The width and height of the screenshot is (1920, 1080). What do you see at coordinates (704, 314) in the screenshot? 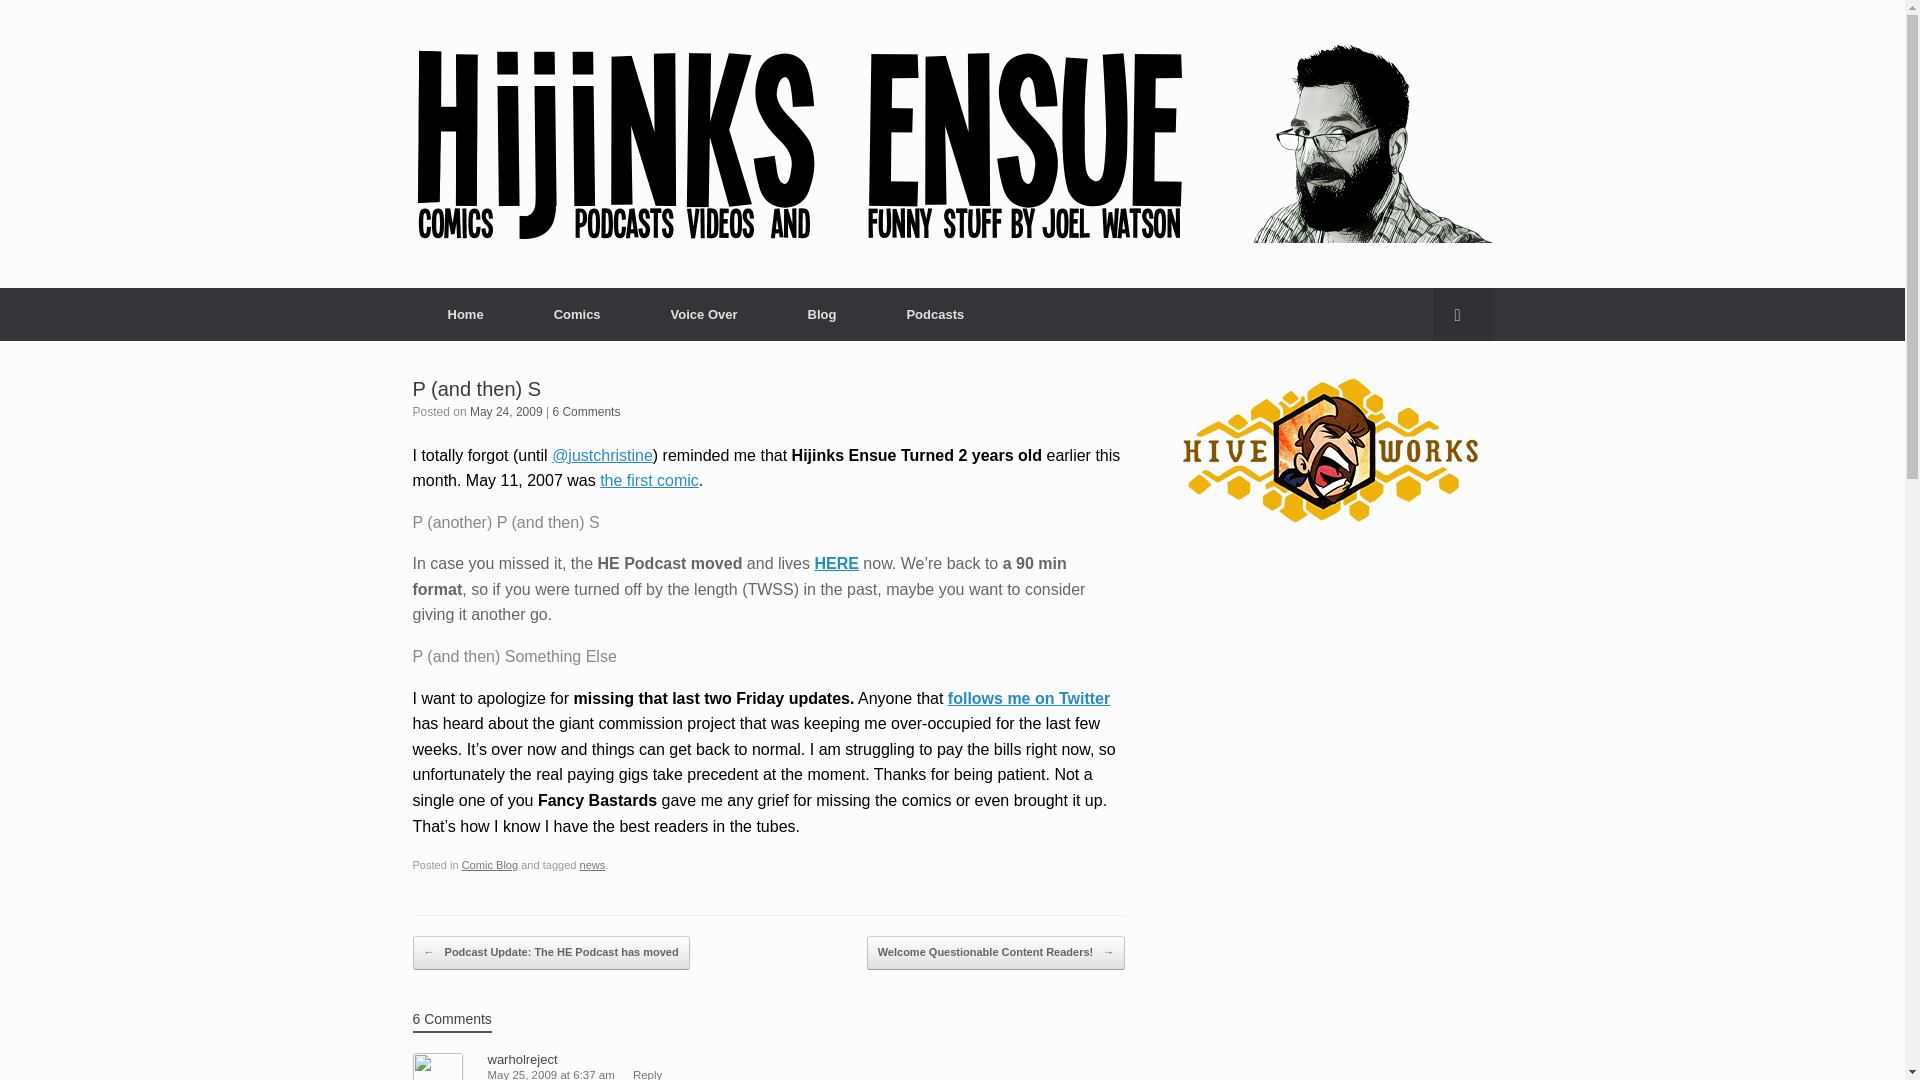
I see `Voice Over` at bounding box center [704, 314].